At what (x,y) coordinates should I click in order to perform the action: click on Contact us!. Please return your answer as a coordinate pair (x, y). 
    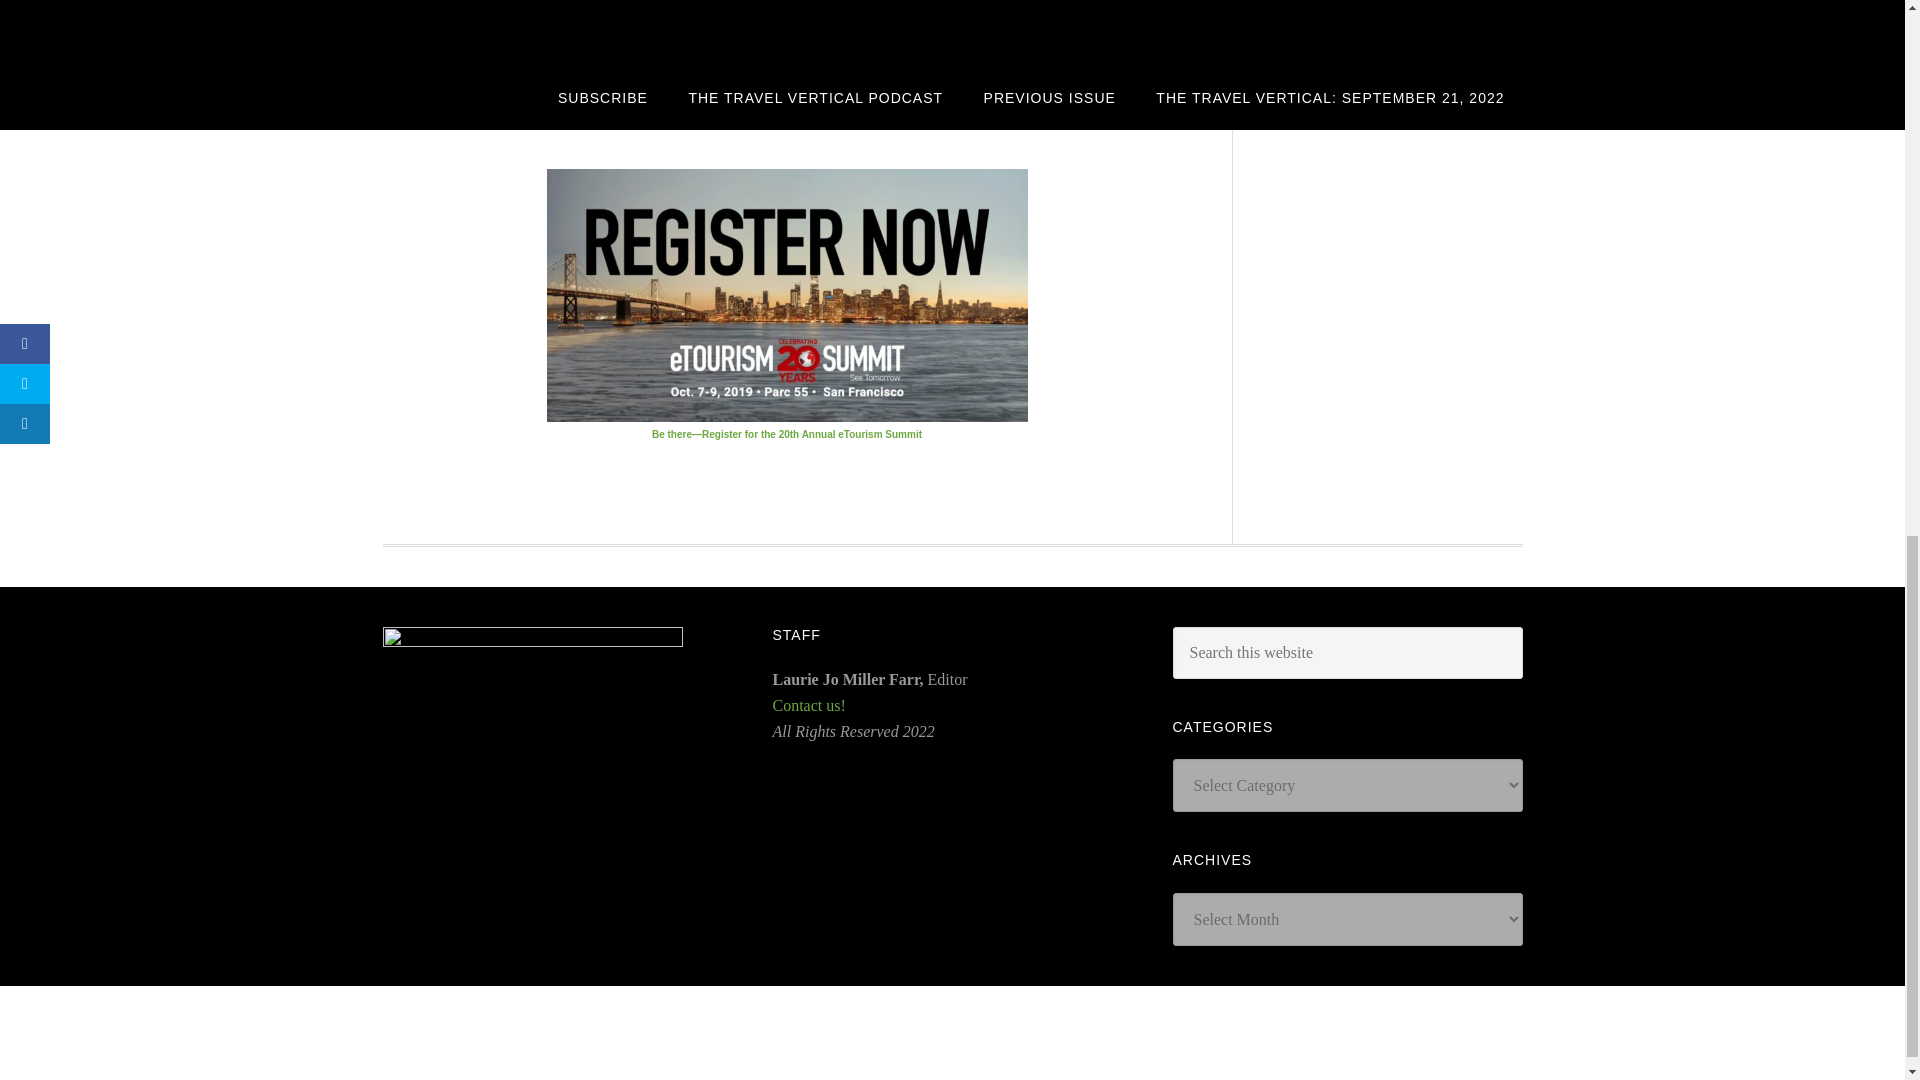
    Looking at the image, I should click on (808, 704).